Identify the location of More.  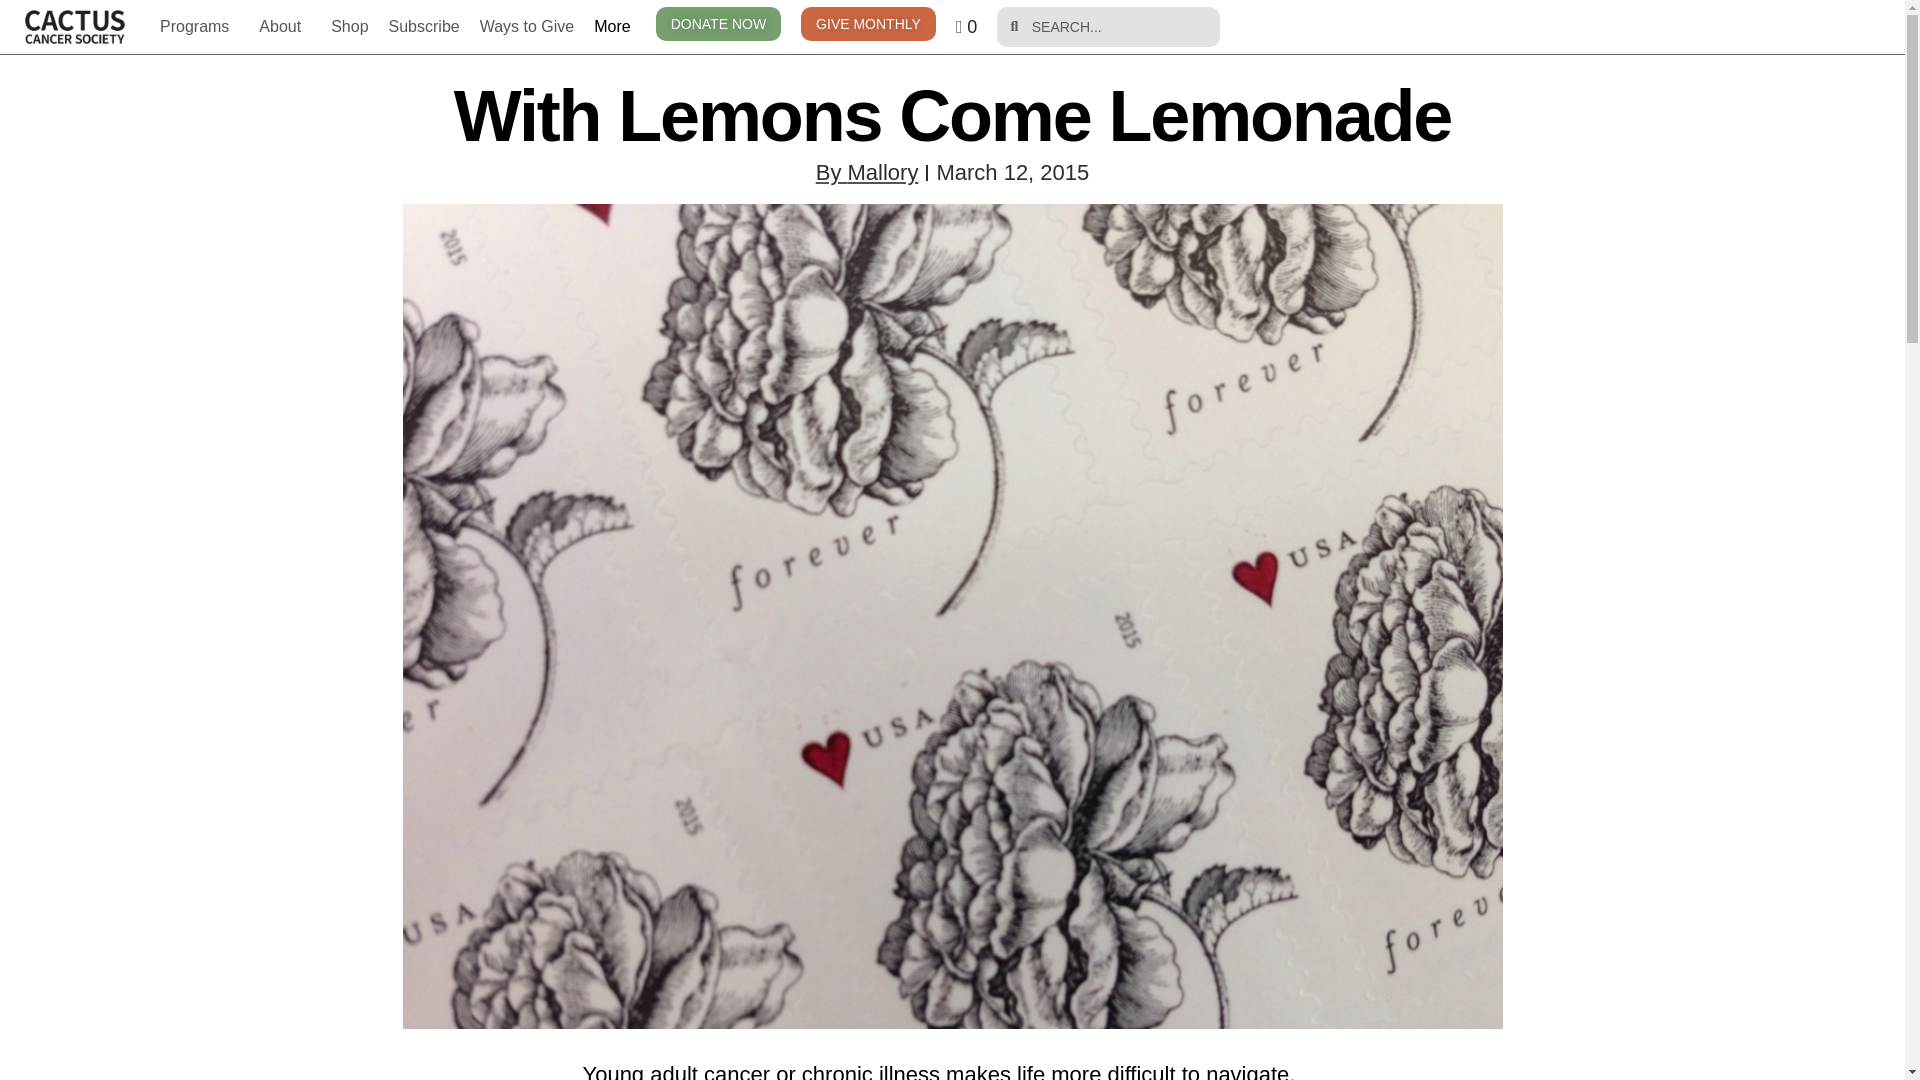
(616, 26).